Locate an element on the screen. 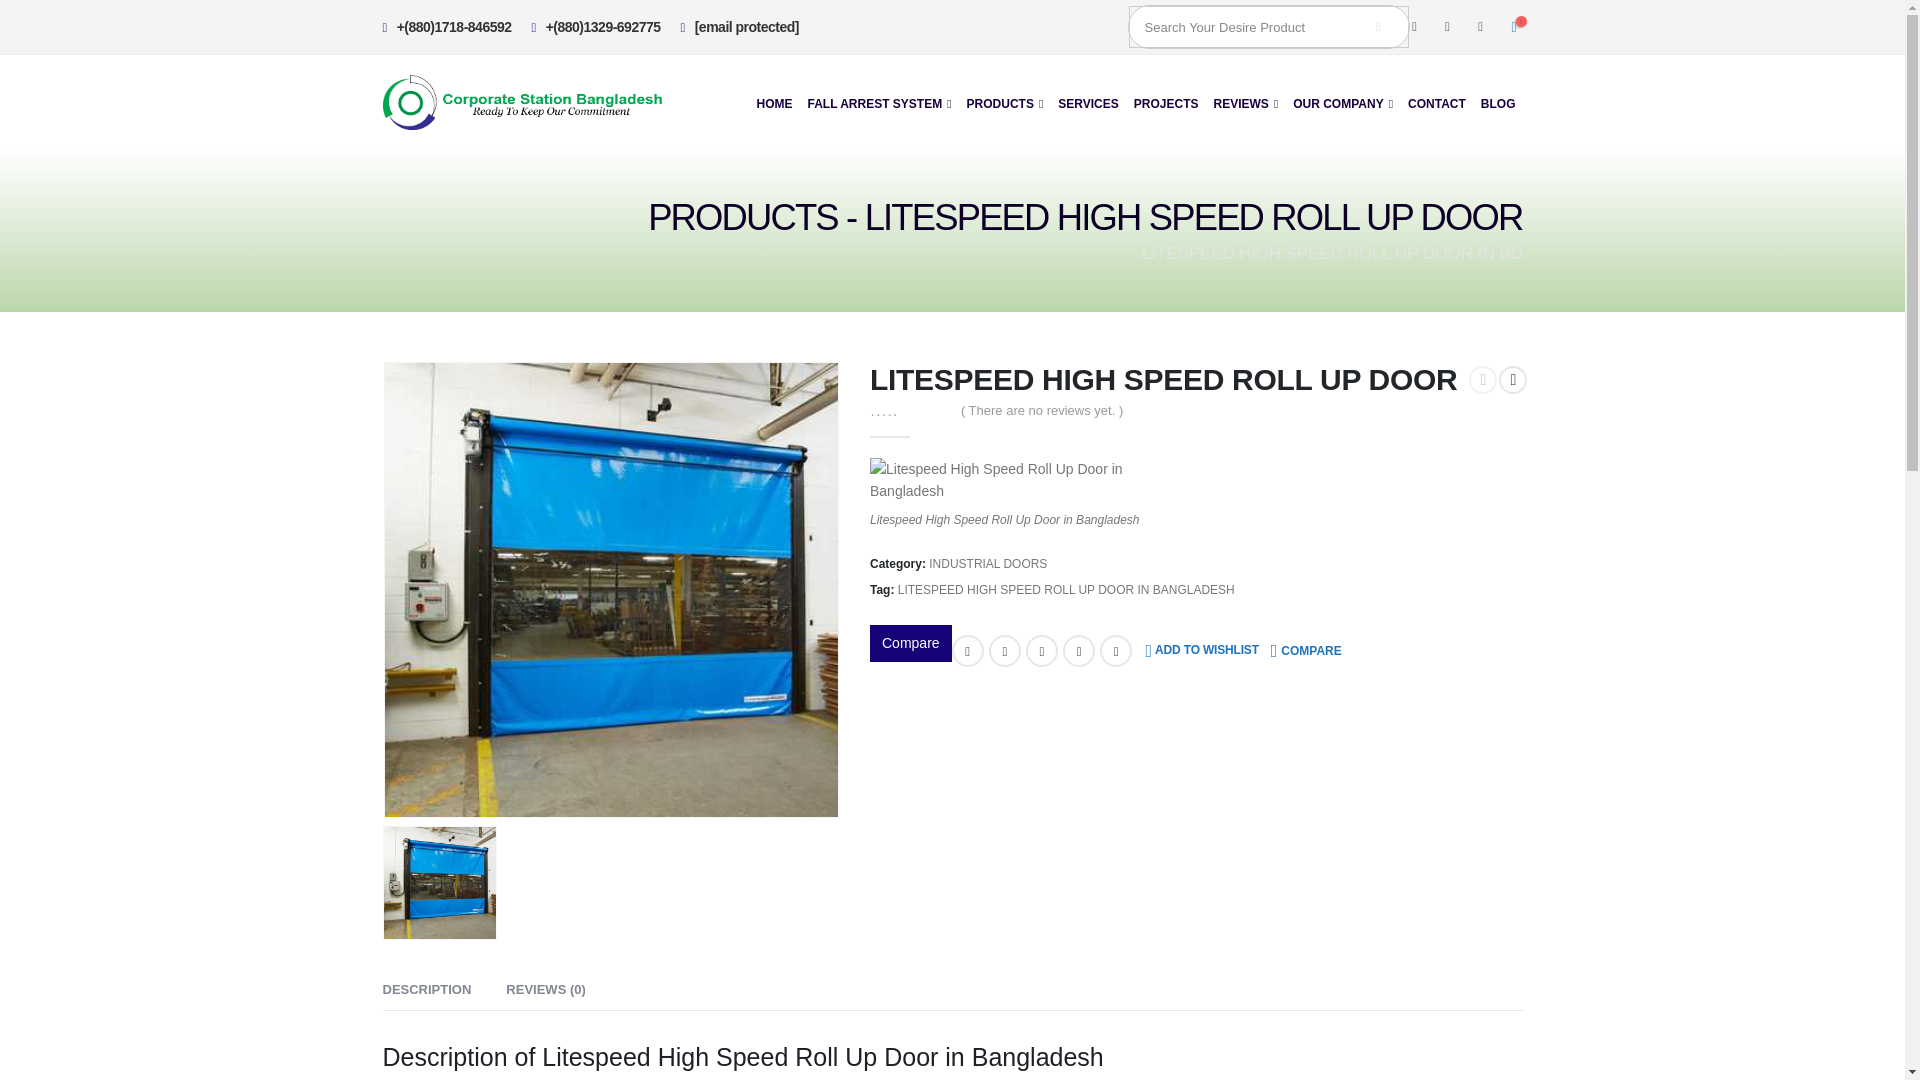  Email is located at coordinates (1116, 651).